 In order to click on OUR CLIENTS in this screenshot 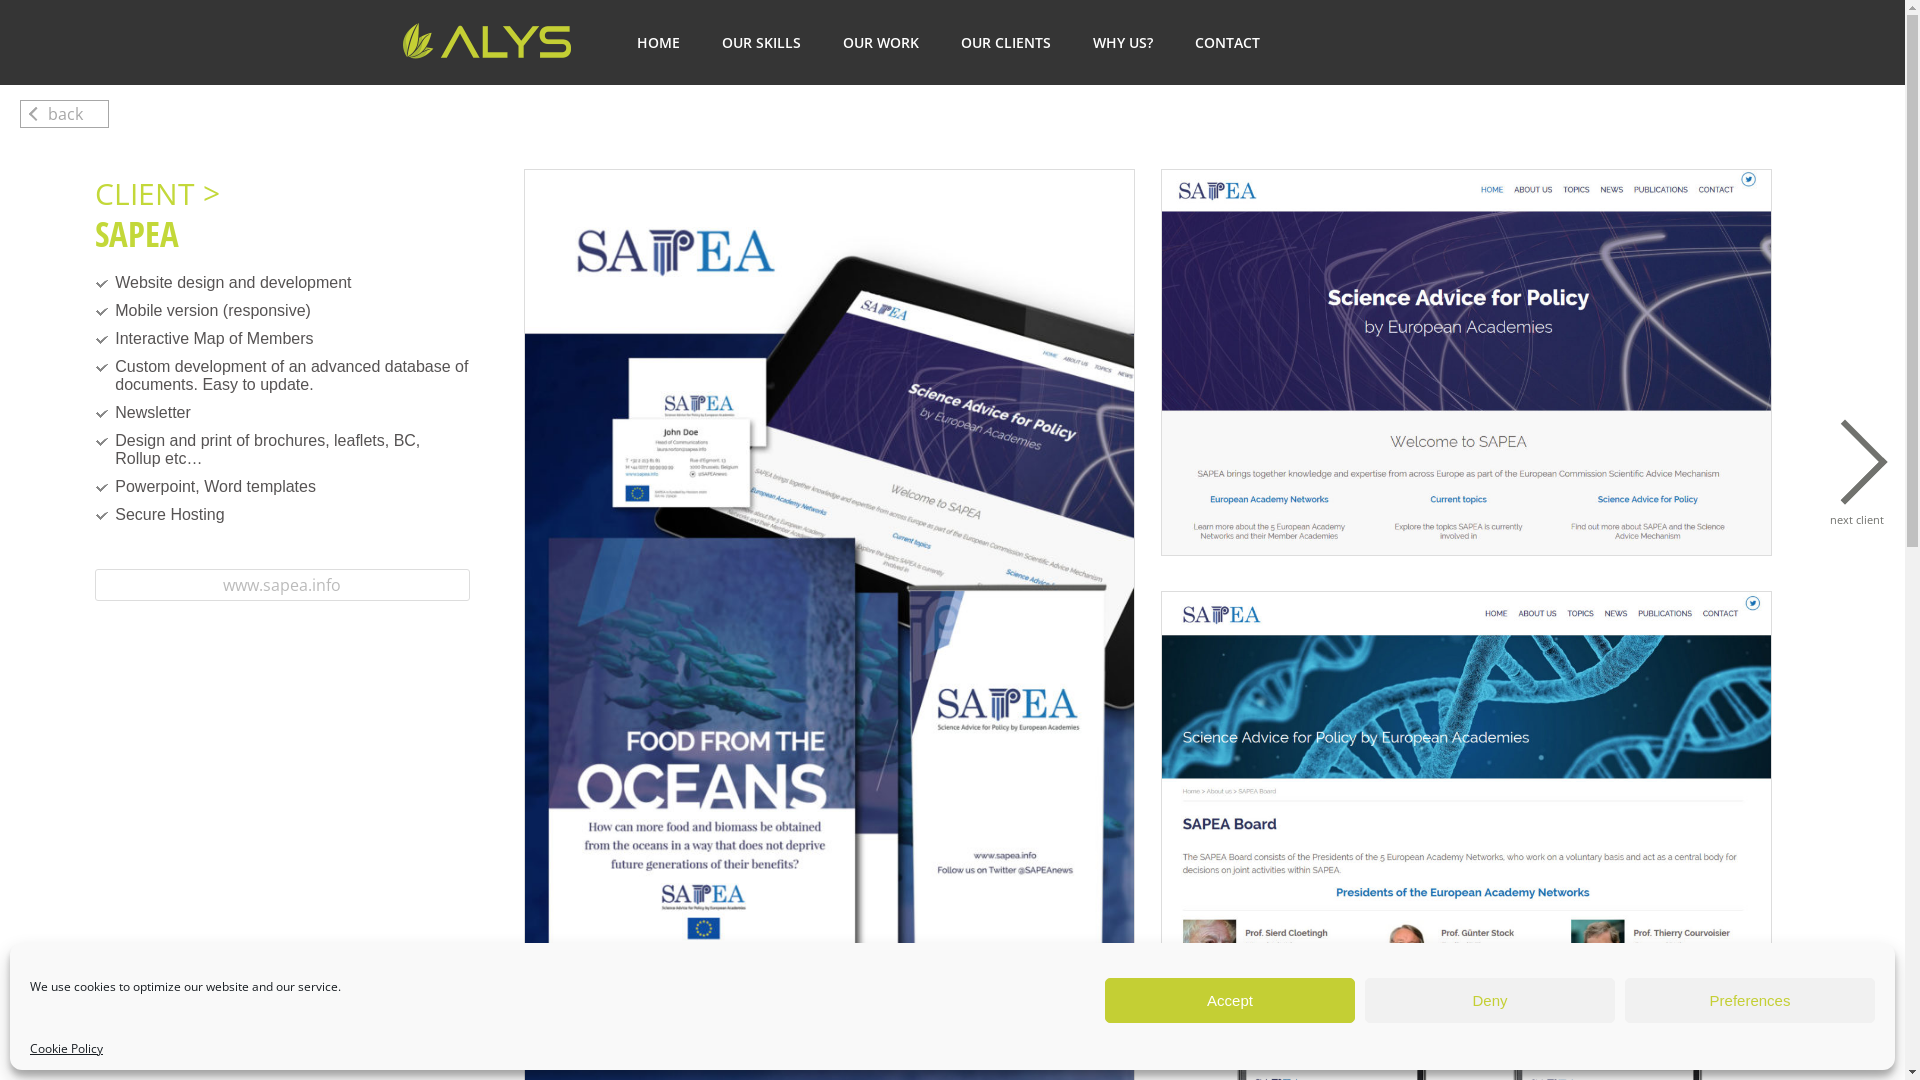, I will do `click(1005, 42)`.